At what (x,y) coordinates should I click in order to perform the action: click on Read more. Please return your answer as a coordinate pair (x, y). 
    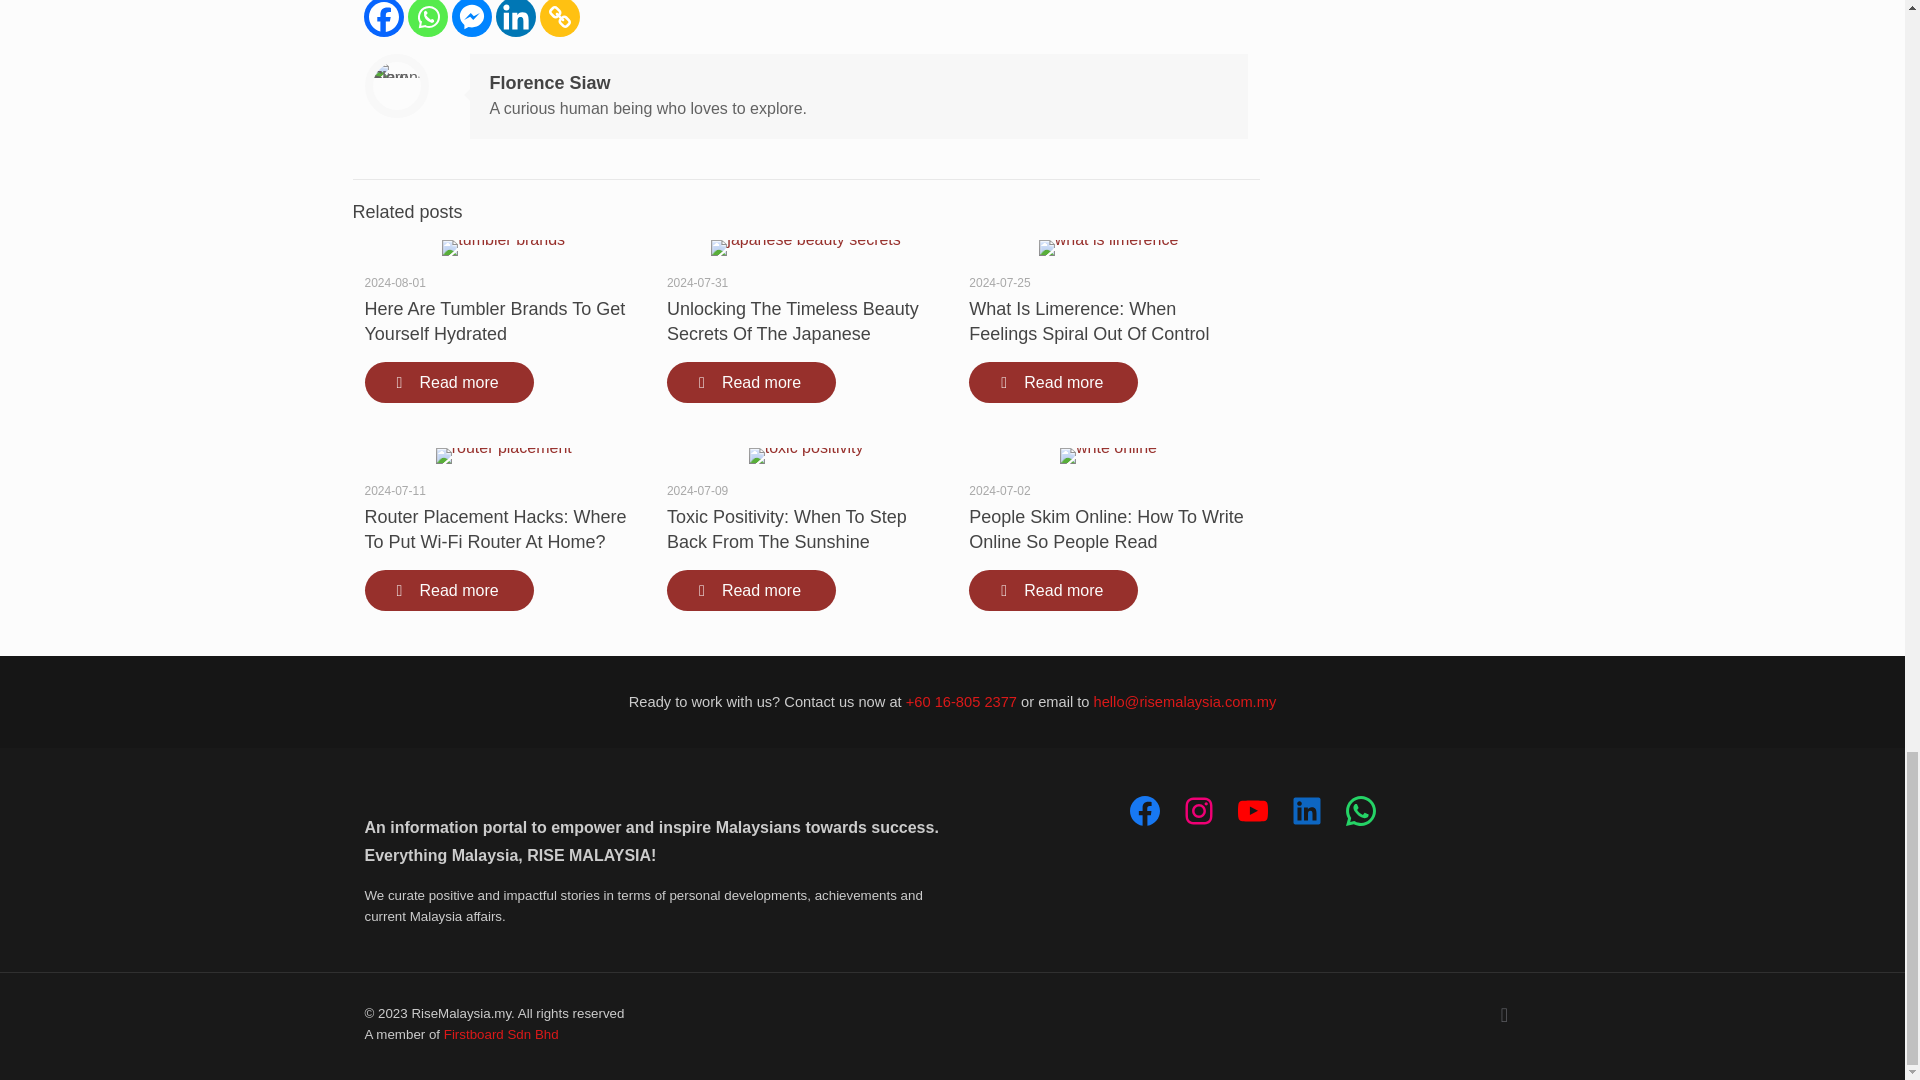
    Looking at the image, I should click on (448, 382).